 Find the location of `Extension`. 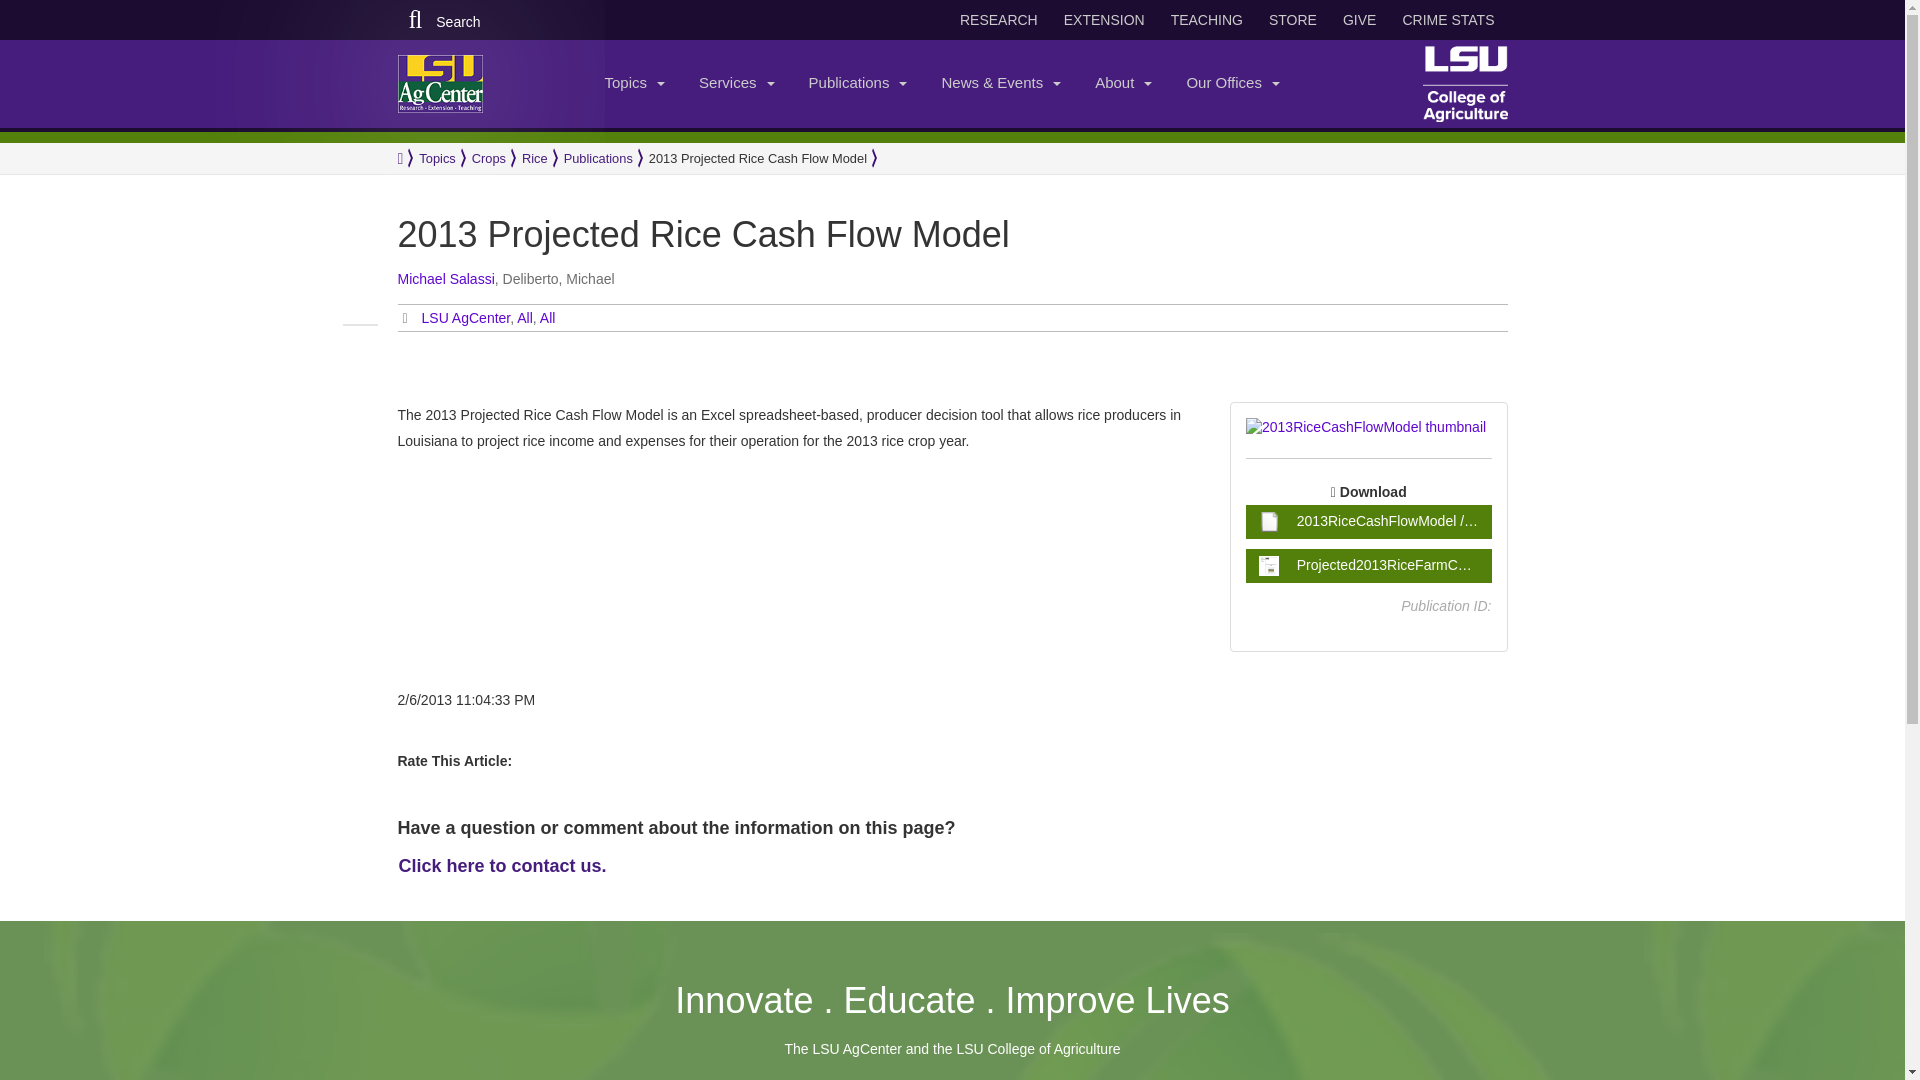

Extension is located at coordinates (1104, 20).